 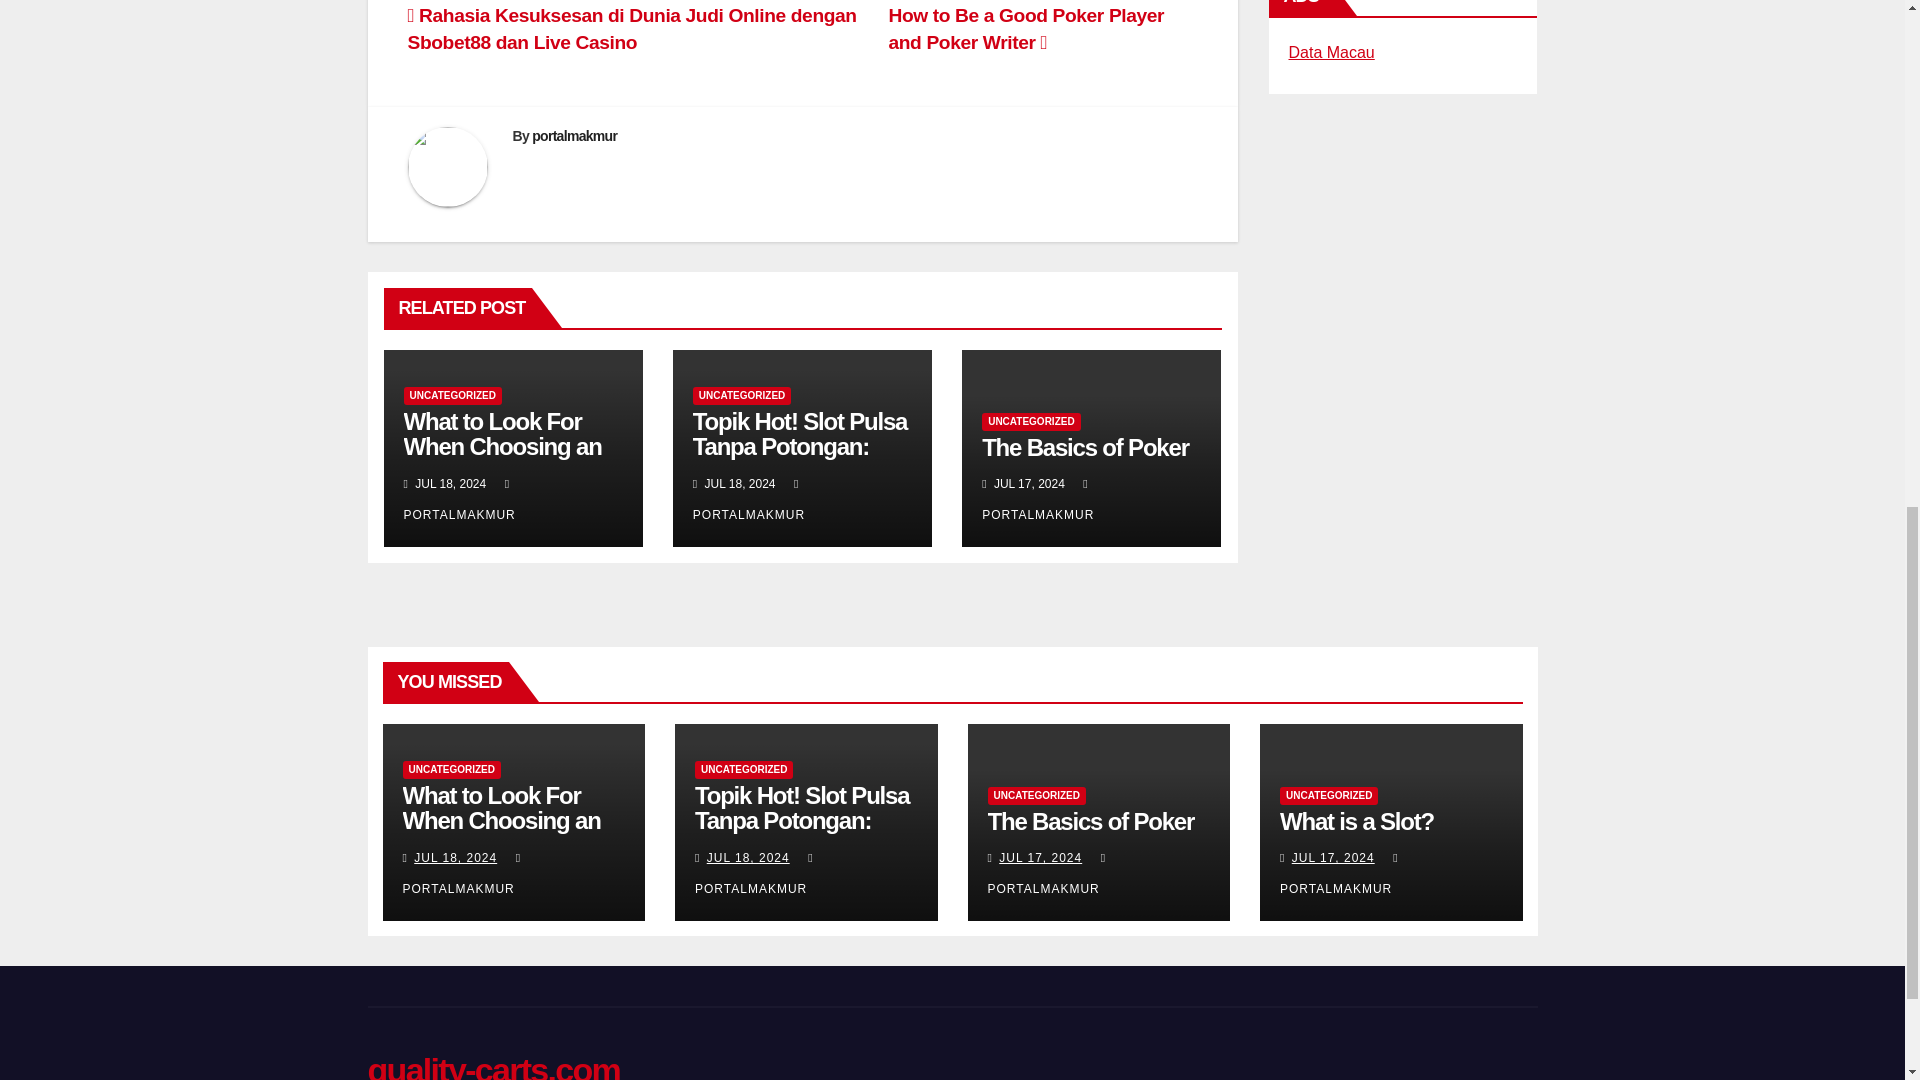 What do you see at coordinates (460, 499) in the screenshot?
I see `PORTALMAKMUR` at bounding box center [460, 499].